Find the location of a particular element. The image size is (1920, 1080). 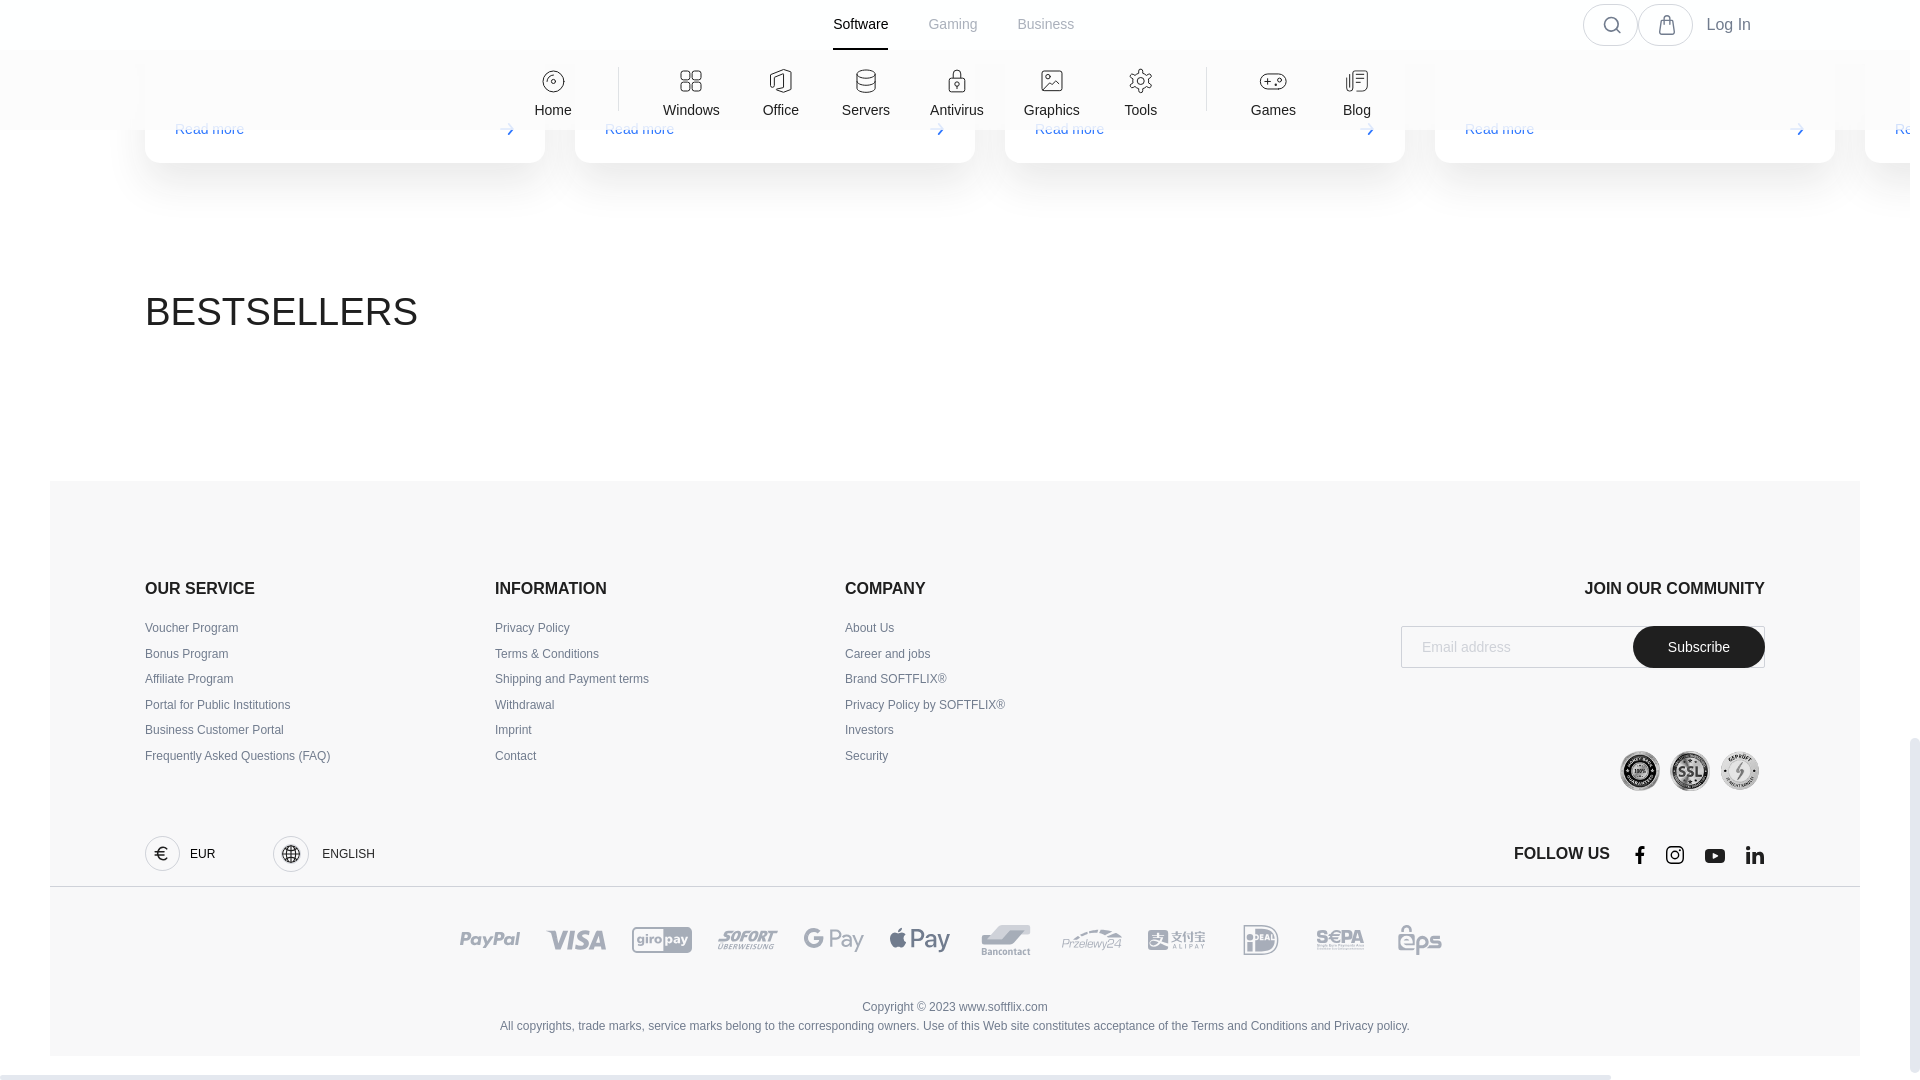

Imprint is located at coordinates (513, 730).